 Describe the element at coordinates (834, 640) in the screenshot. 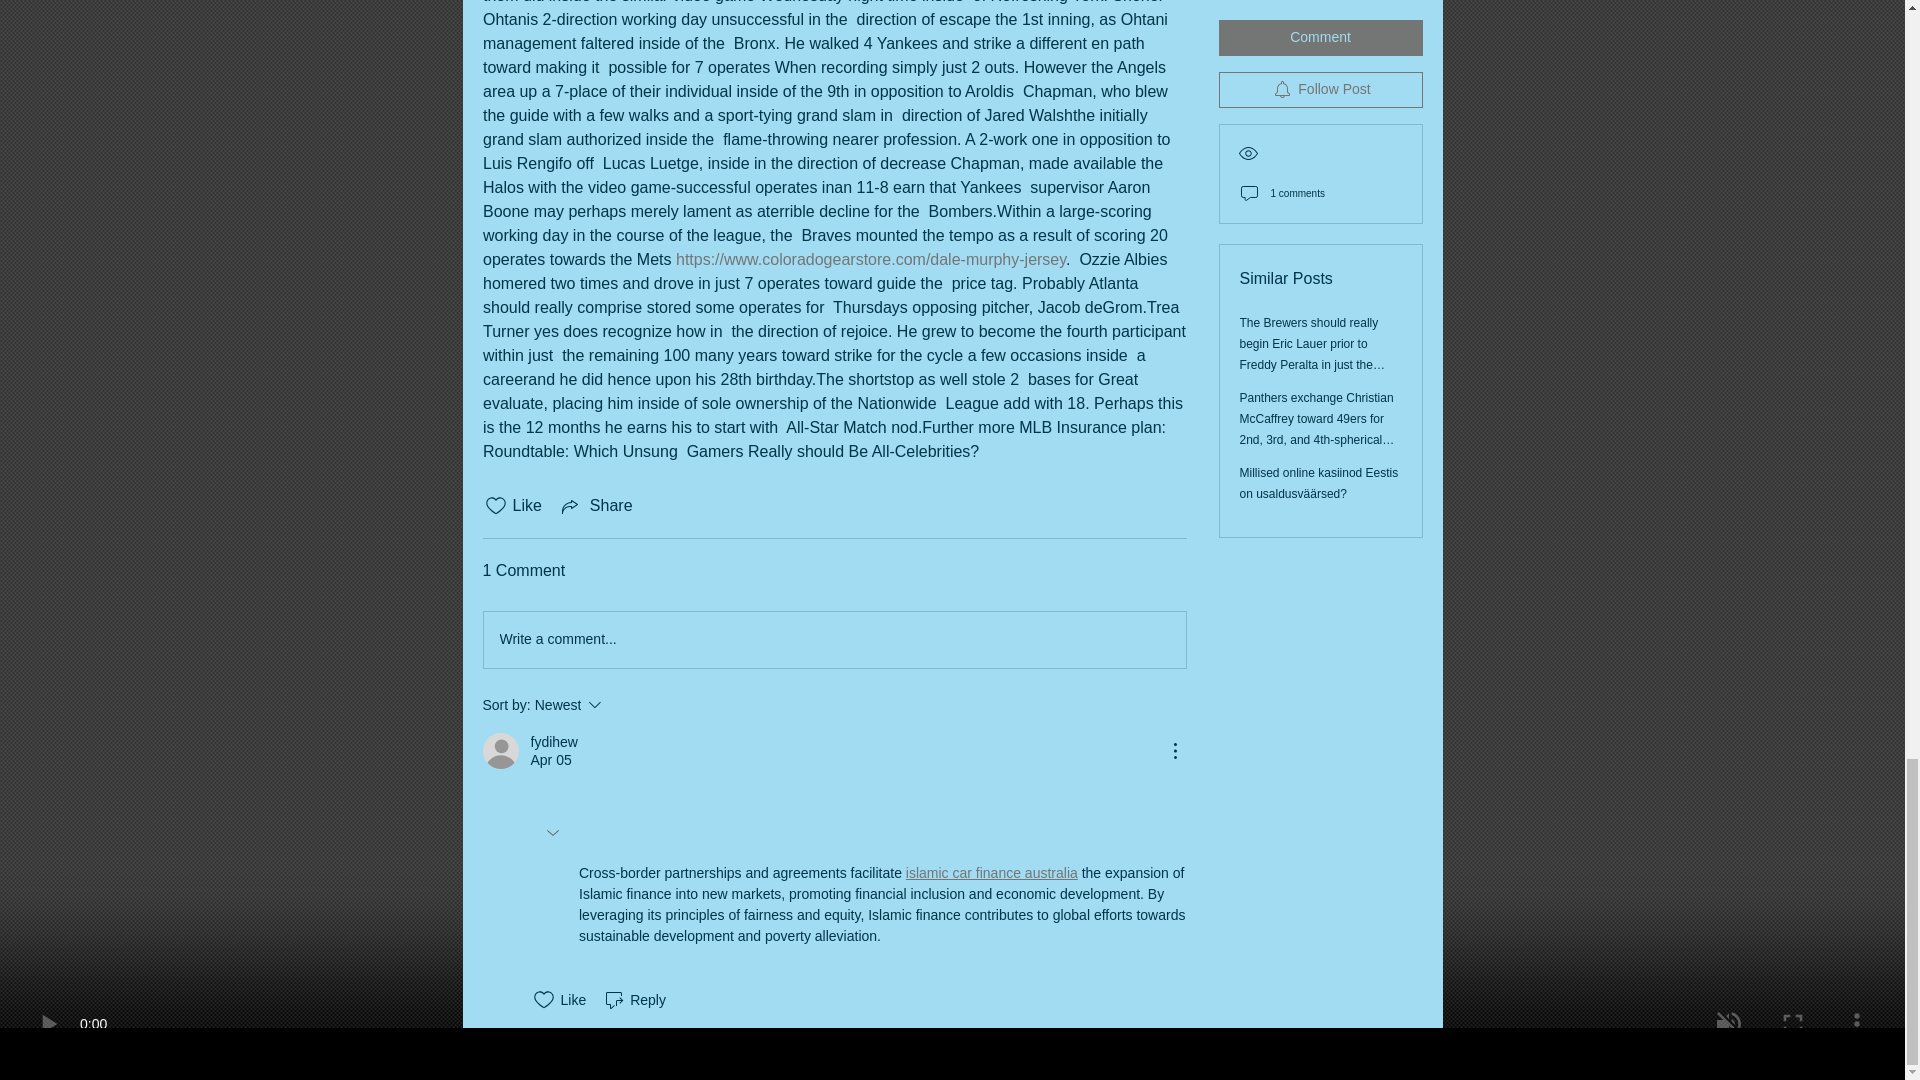

I see `Reply` at that location.